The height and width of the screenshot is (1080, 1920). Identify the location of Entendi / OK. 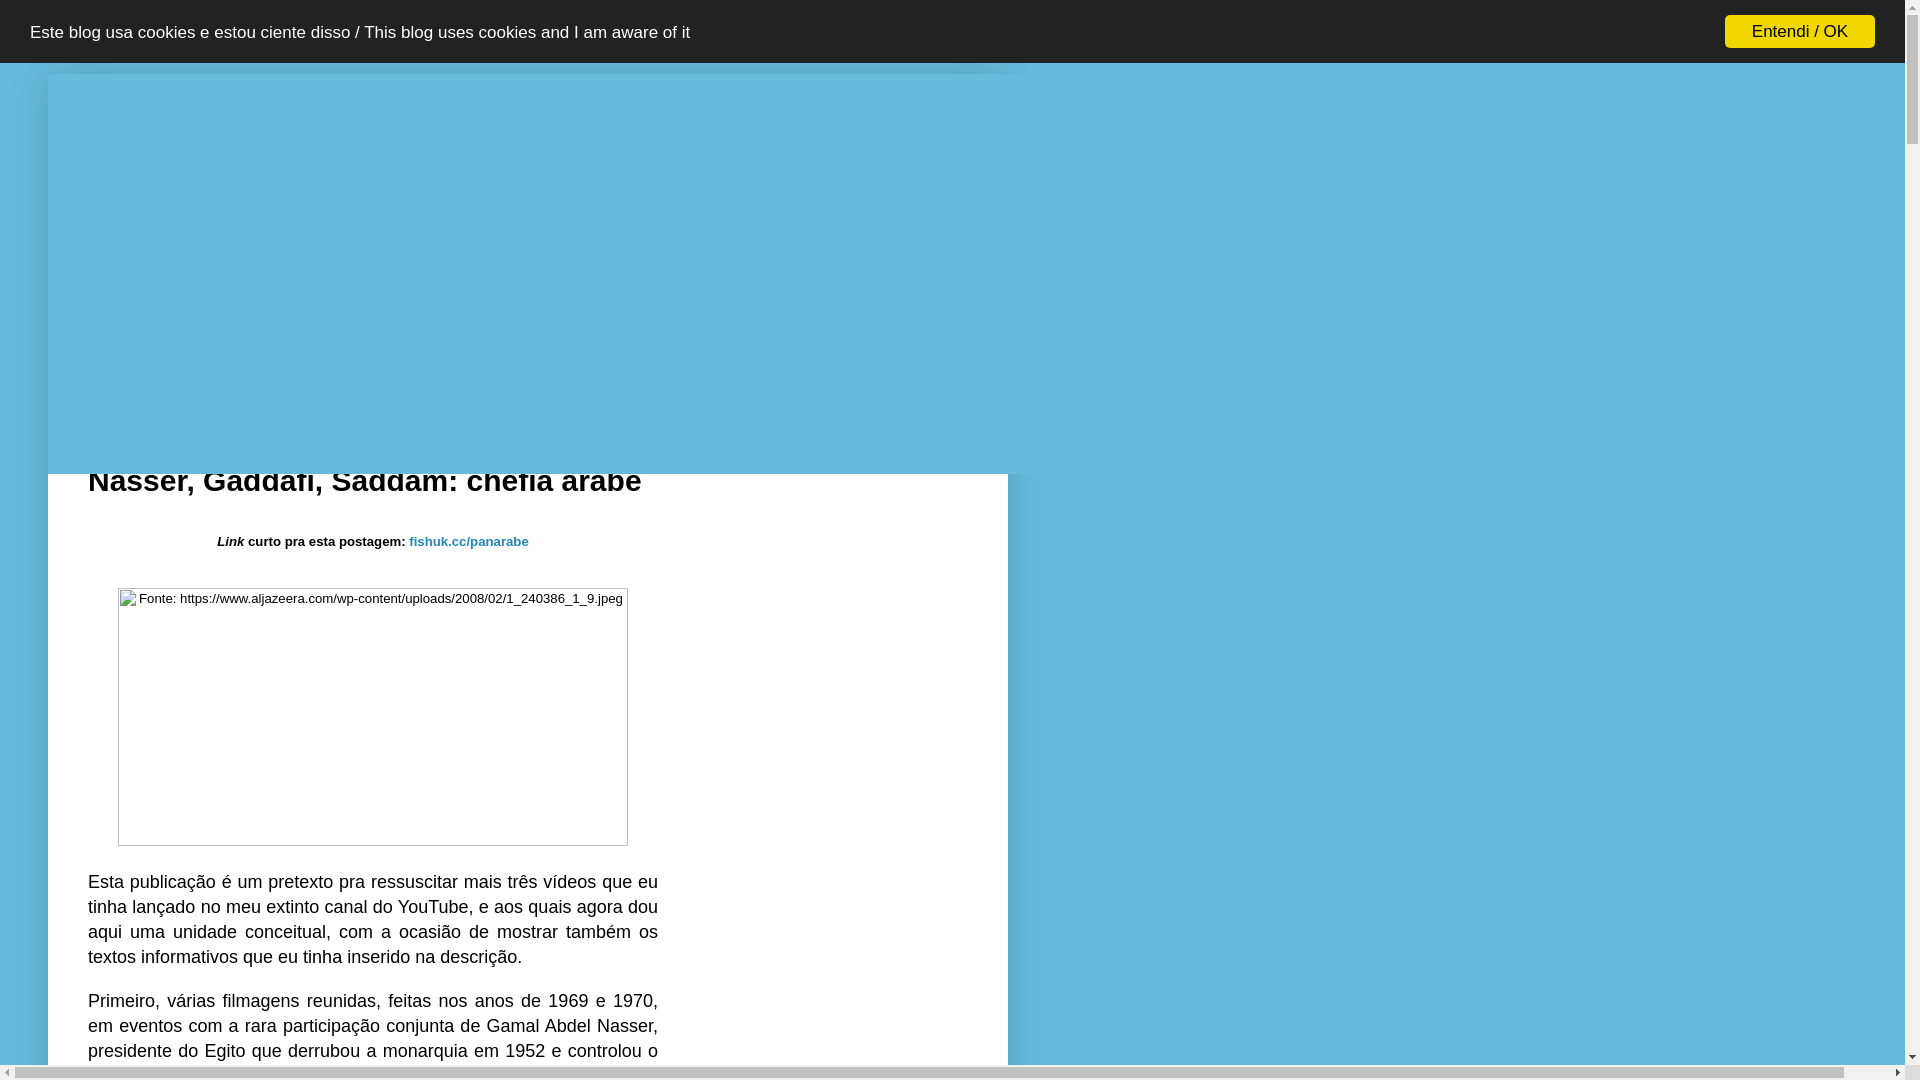
(1800, 32).